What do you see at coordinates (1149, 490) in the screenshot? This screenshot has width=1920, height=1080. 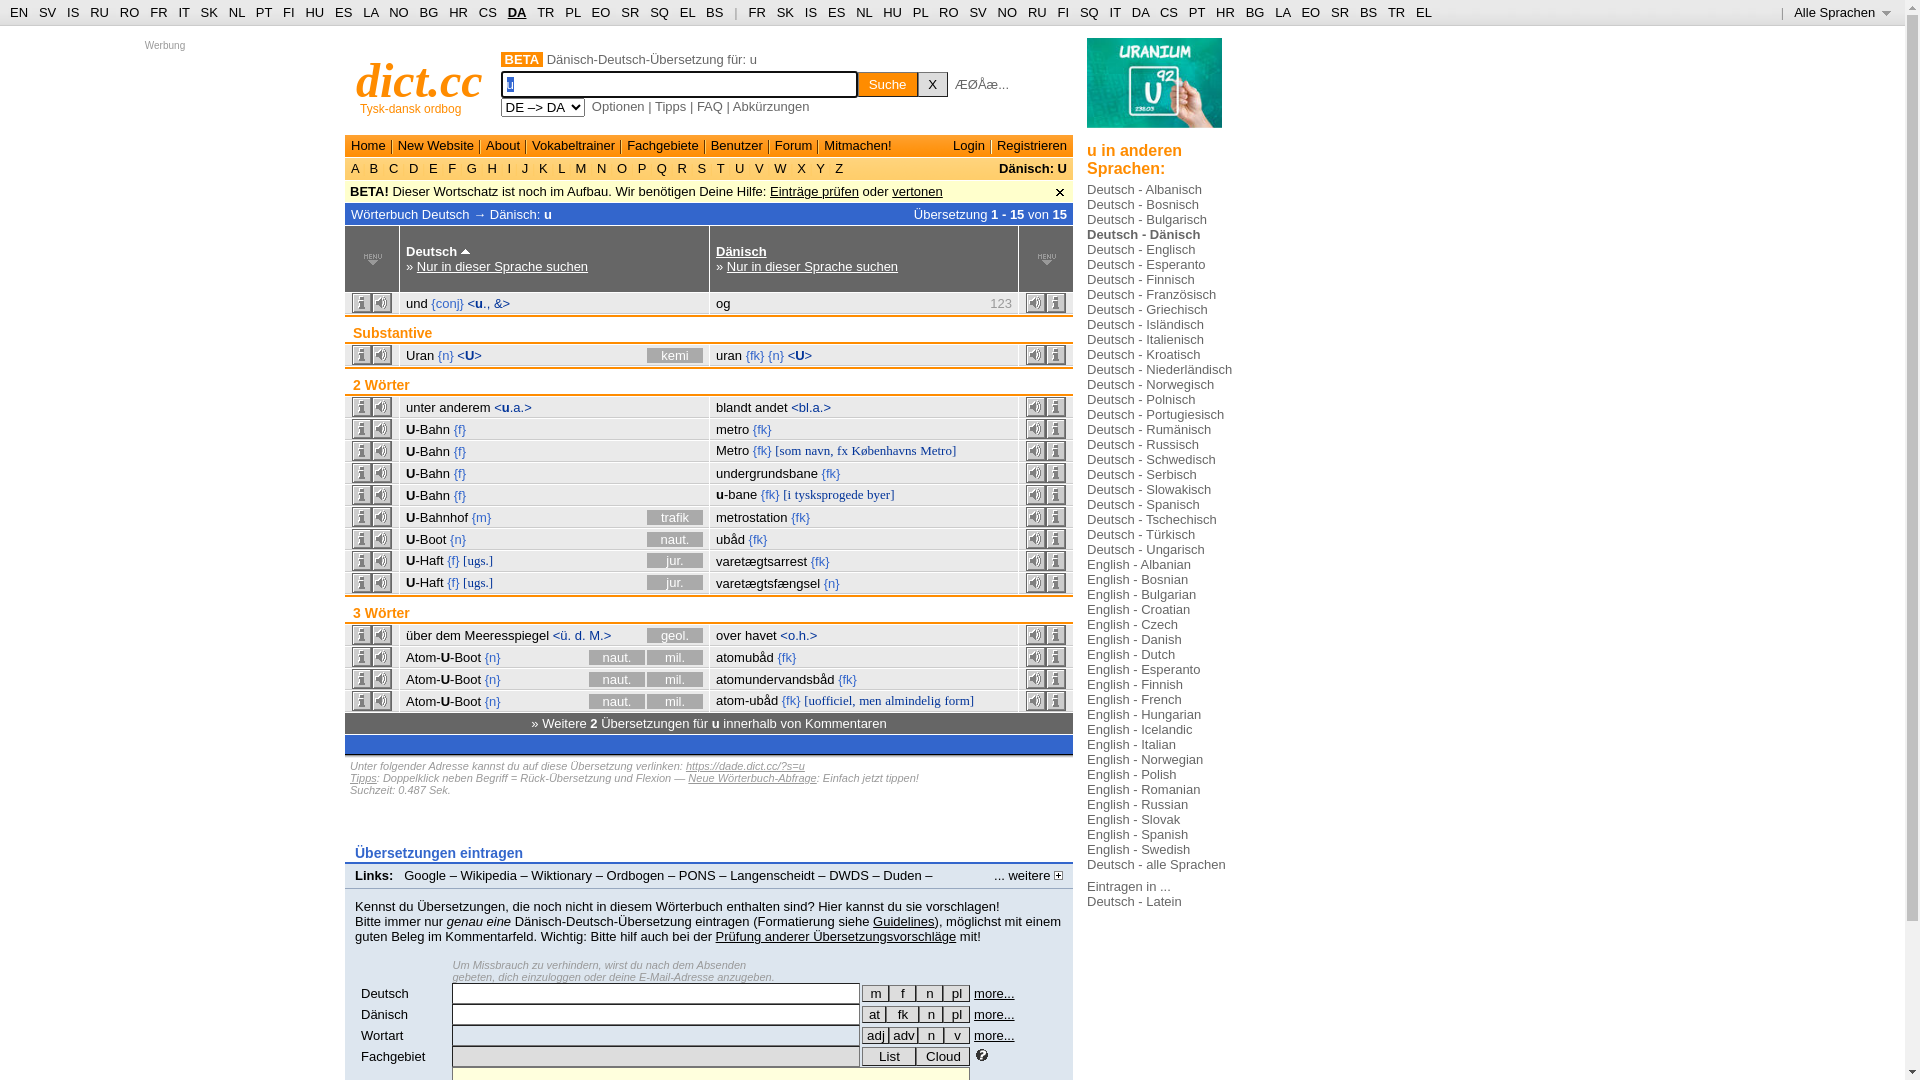 I see `Deutsch - Slowakisch` at bounding box center [1149, 490].